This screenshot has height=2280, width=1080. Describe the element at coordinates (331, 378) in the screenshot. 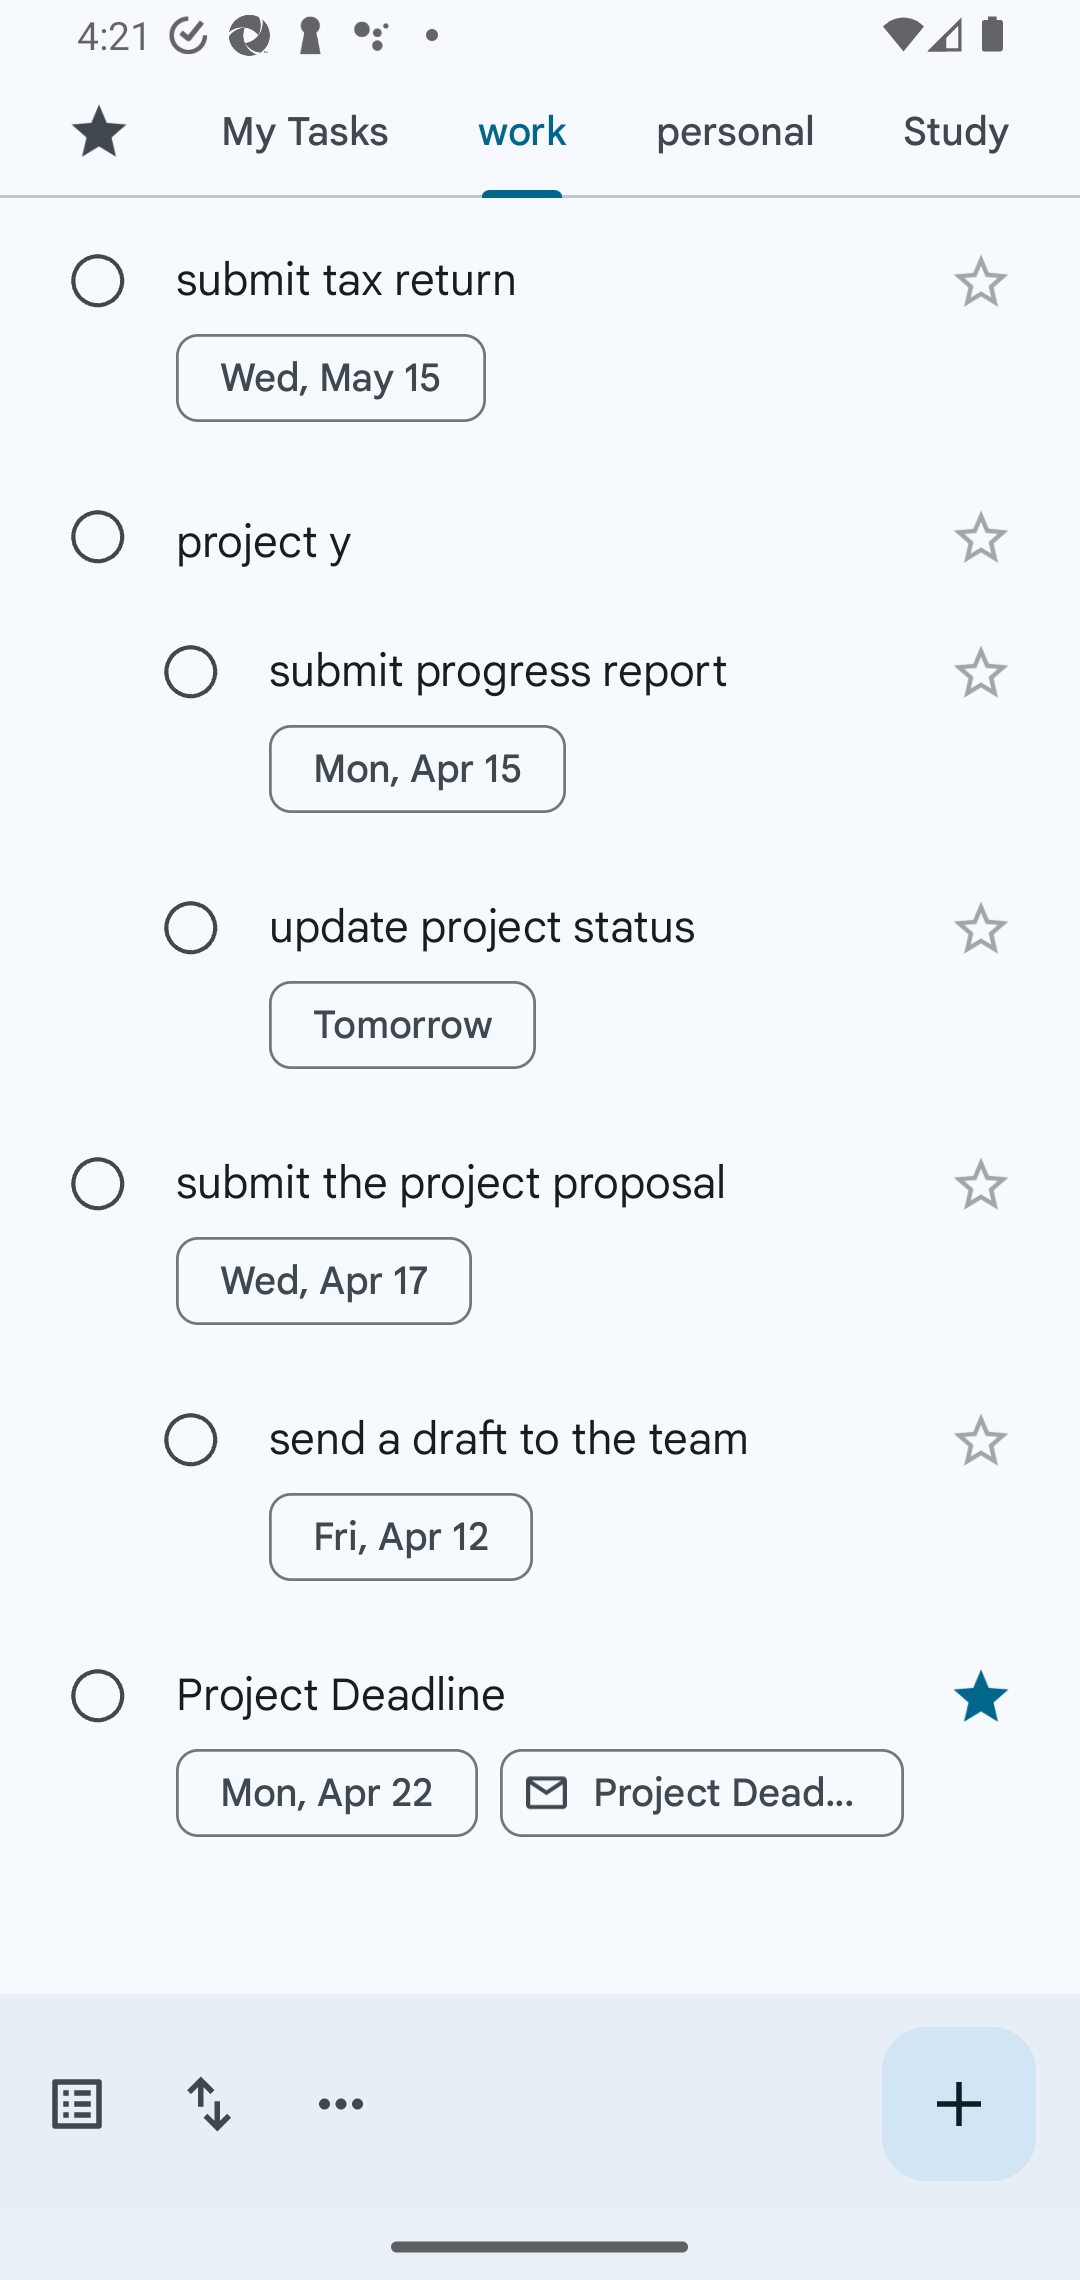

I see `Wed, May 15` at that location.